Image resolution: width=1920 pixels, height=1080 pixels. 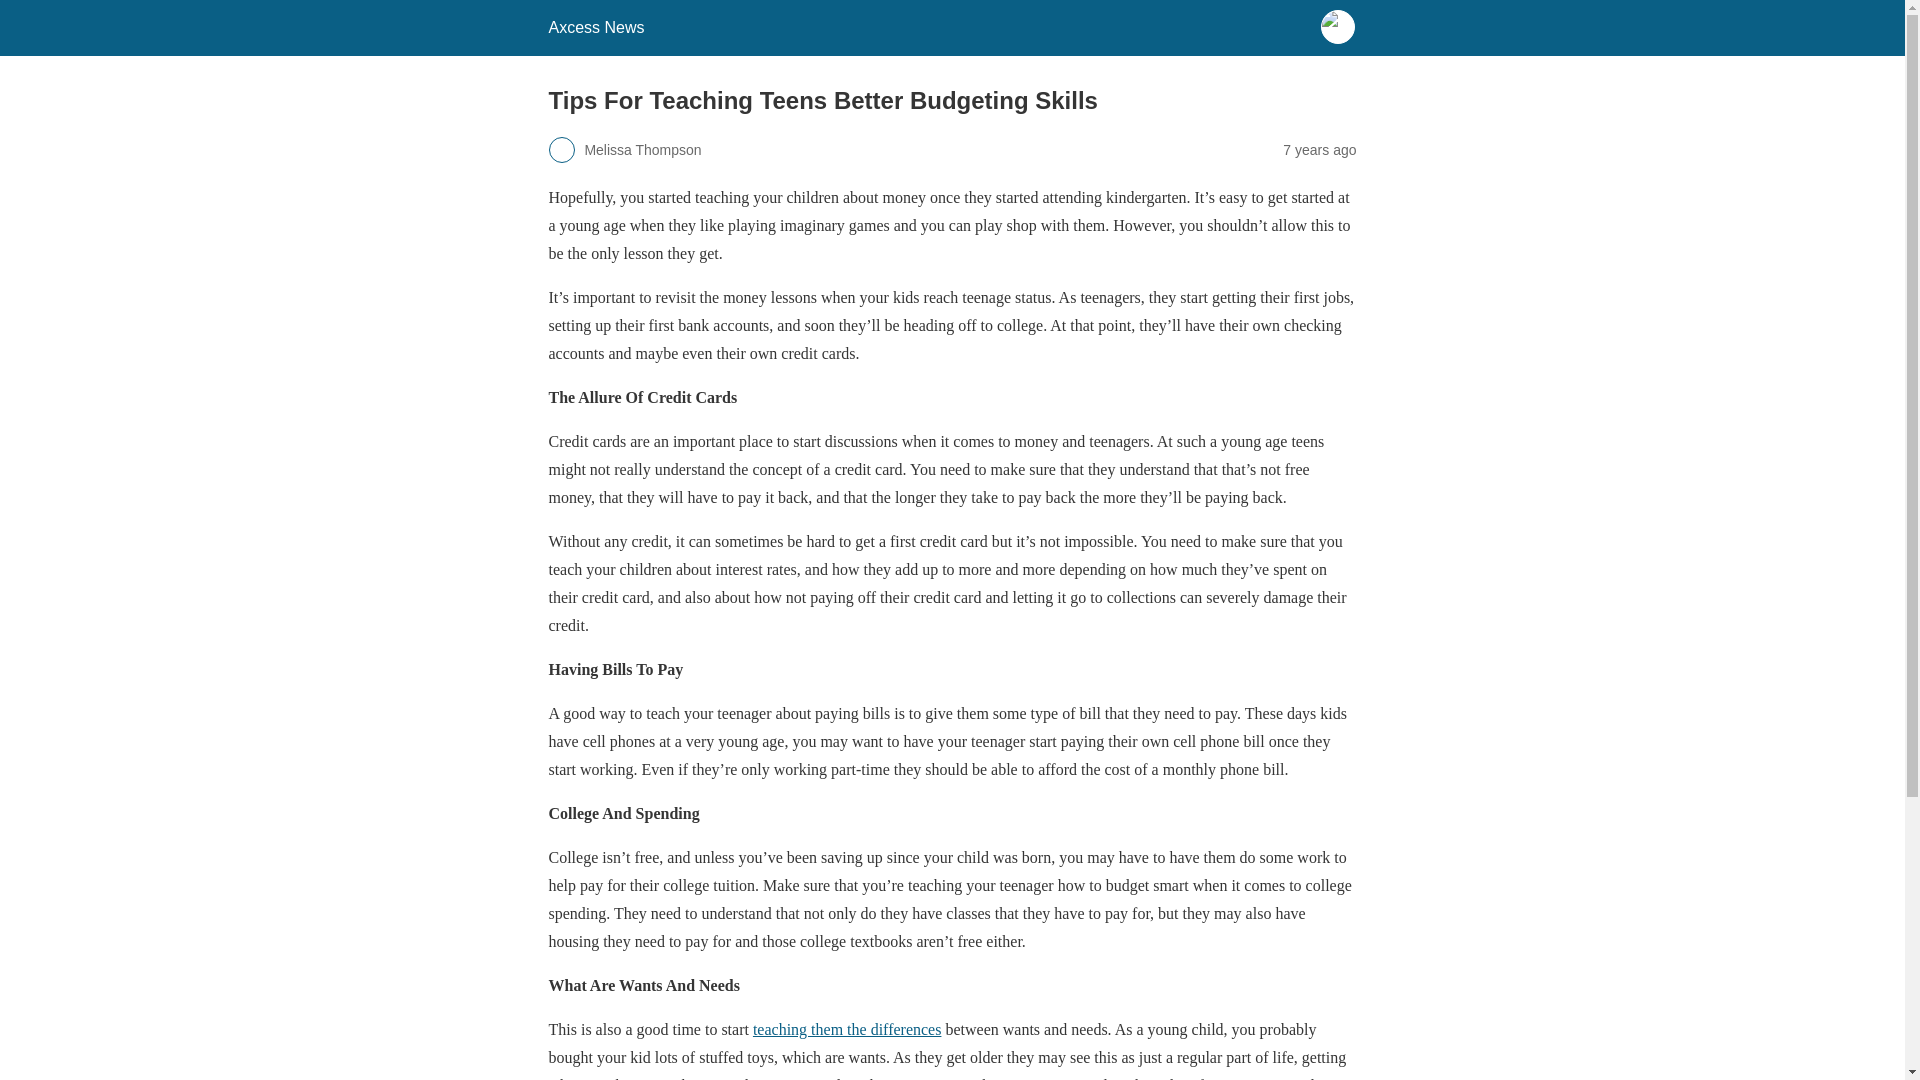 What do you see at coordinates (847, 1028) in the screenshot?
I see `teaching them the differences` at bounding box center [847, 1028].